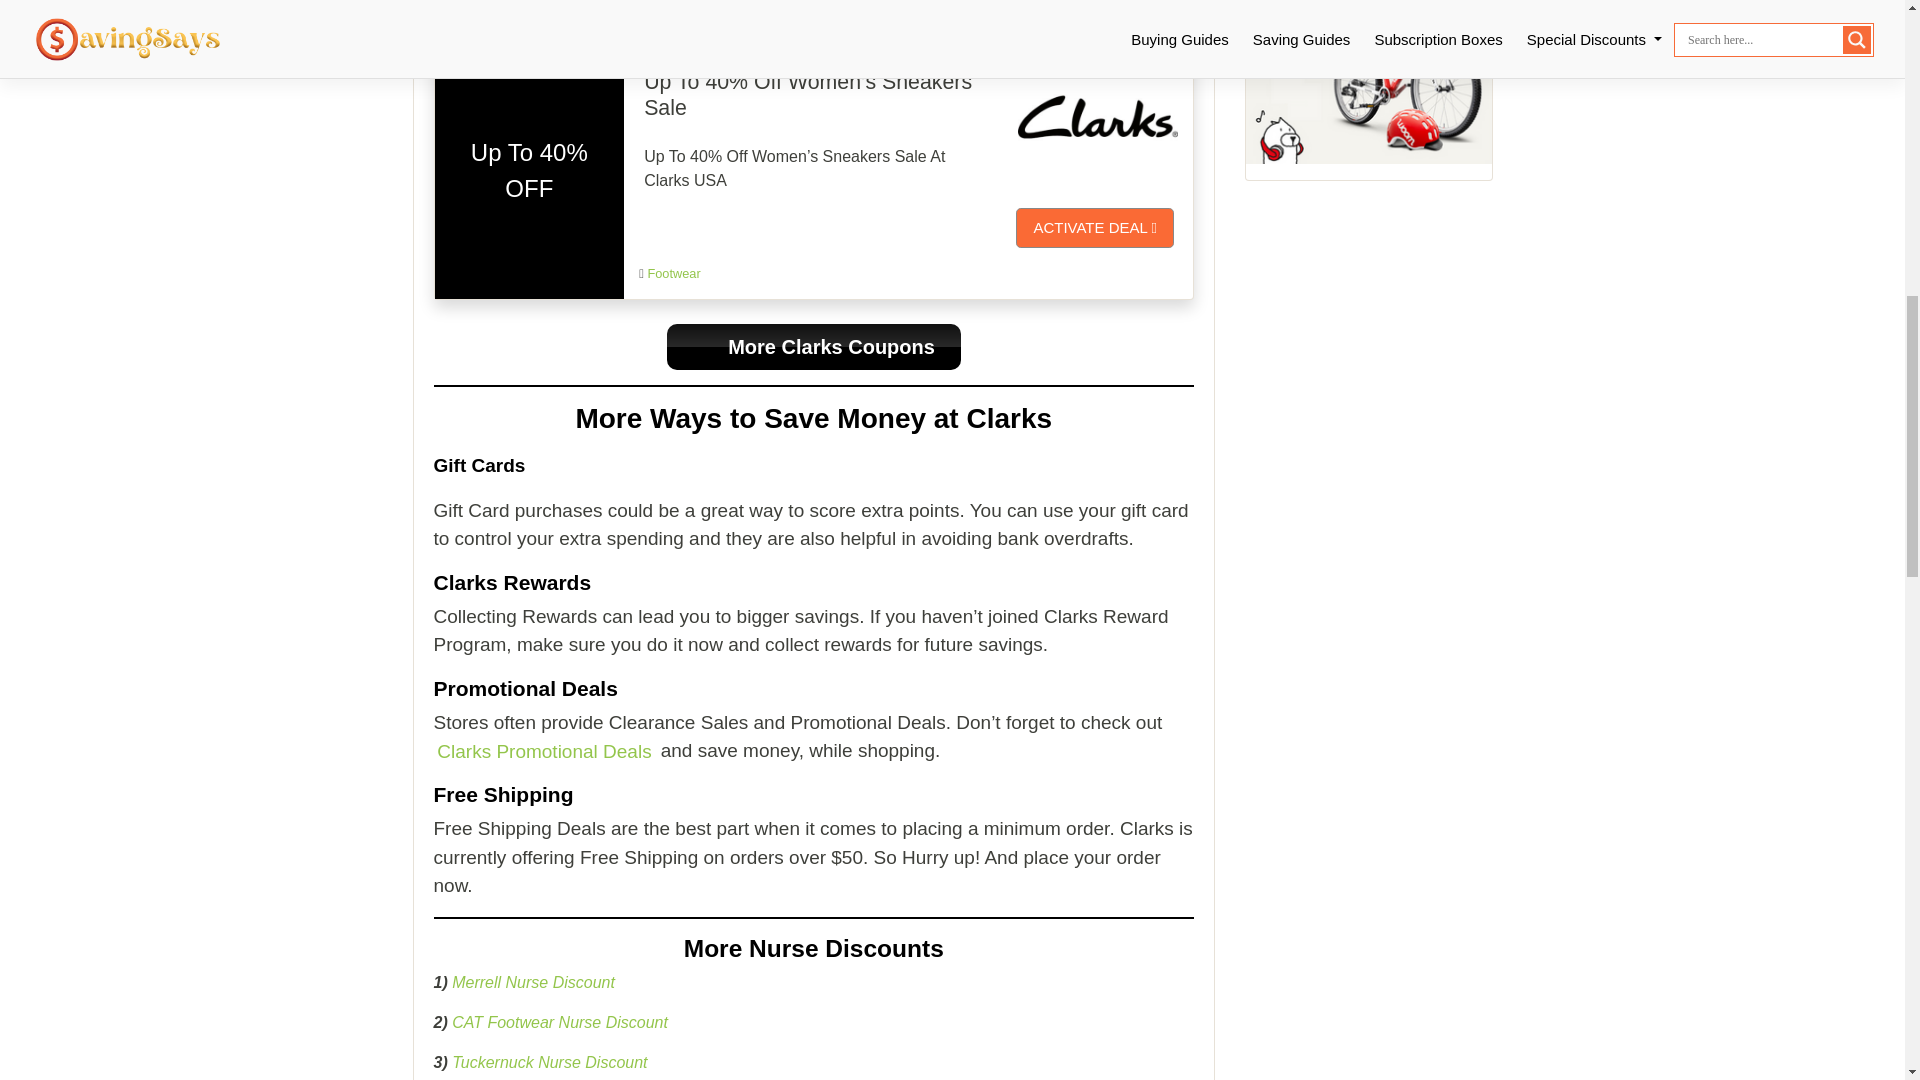 This screenshot has width=1920, height=1080. I want to click on ACTIVATE DEAL, so click(1094, 228).